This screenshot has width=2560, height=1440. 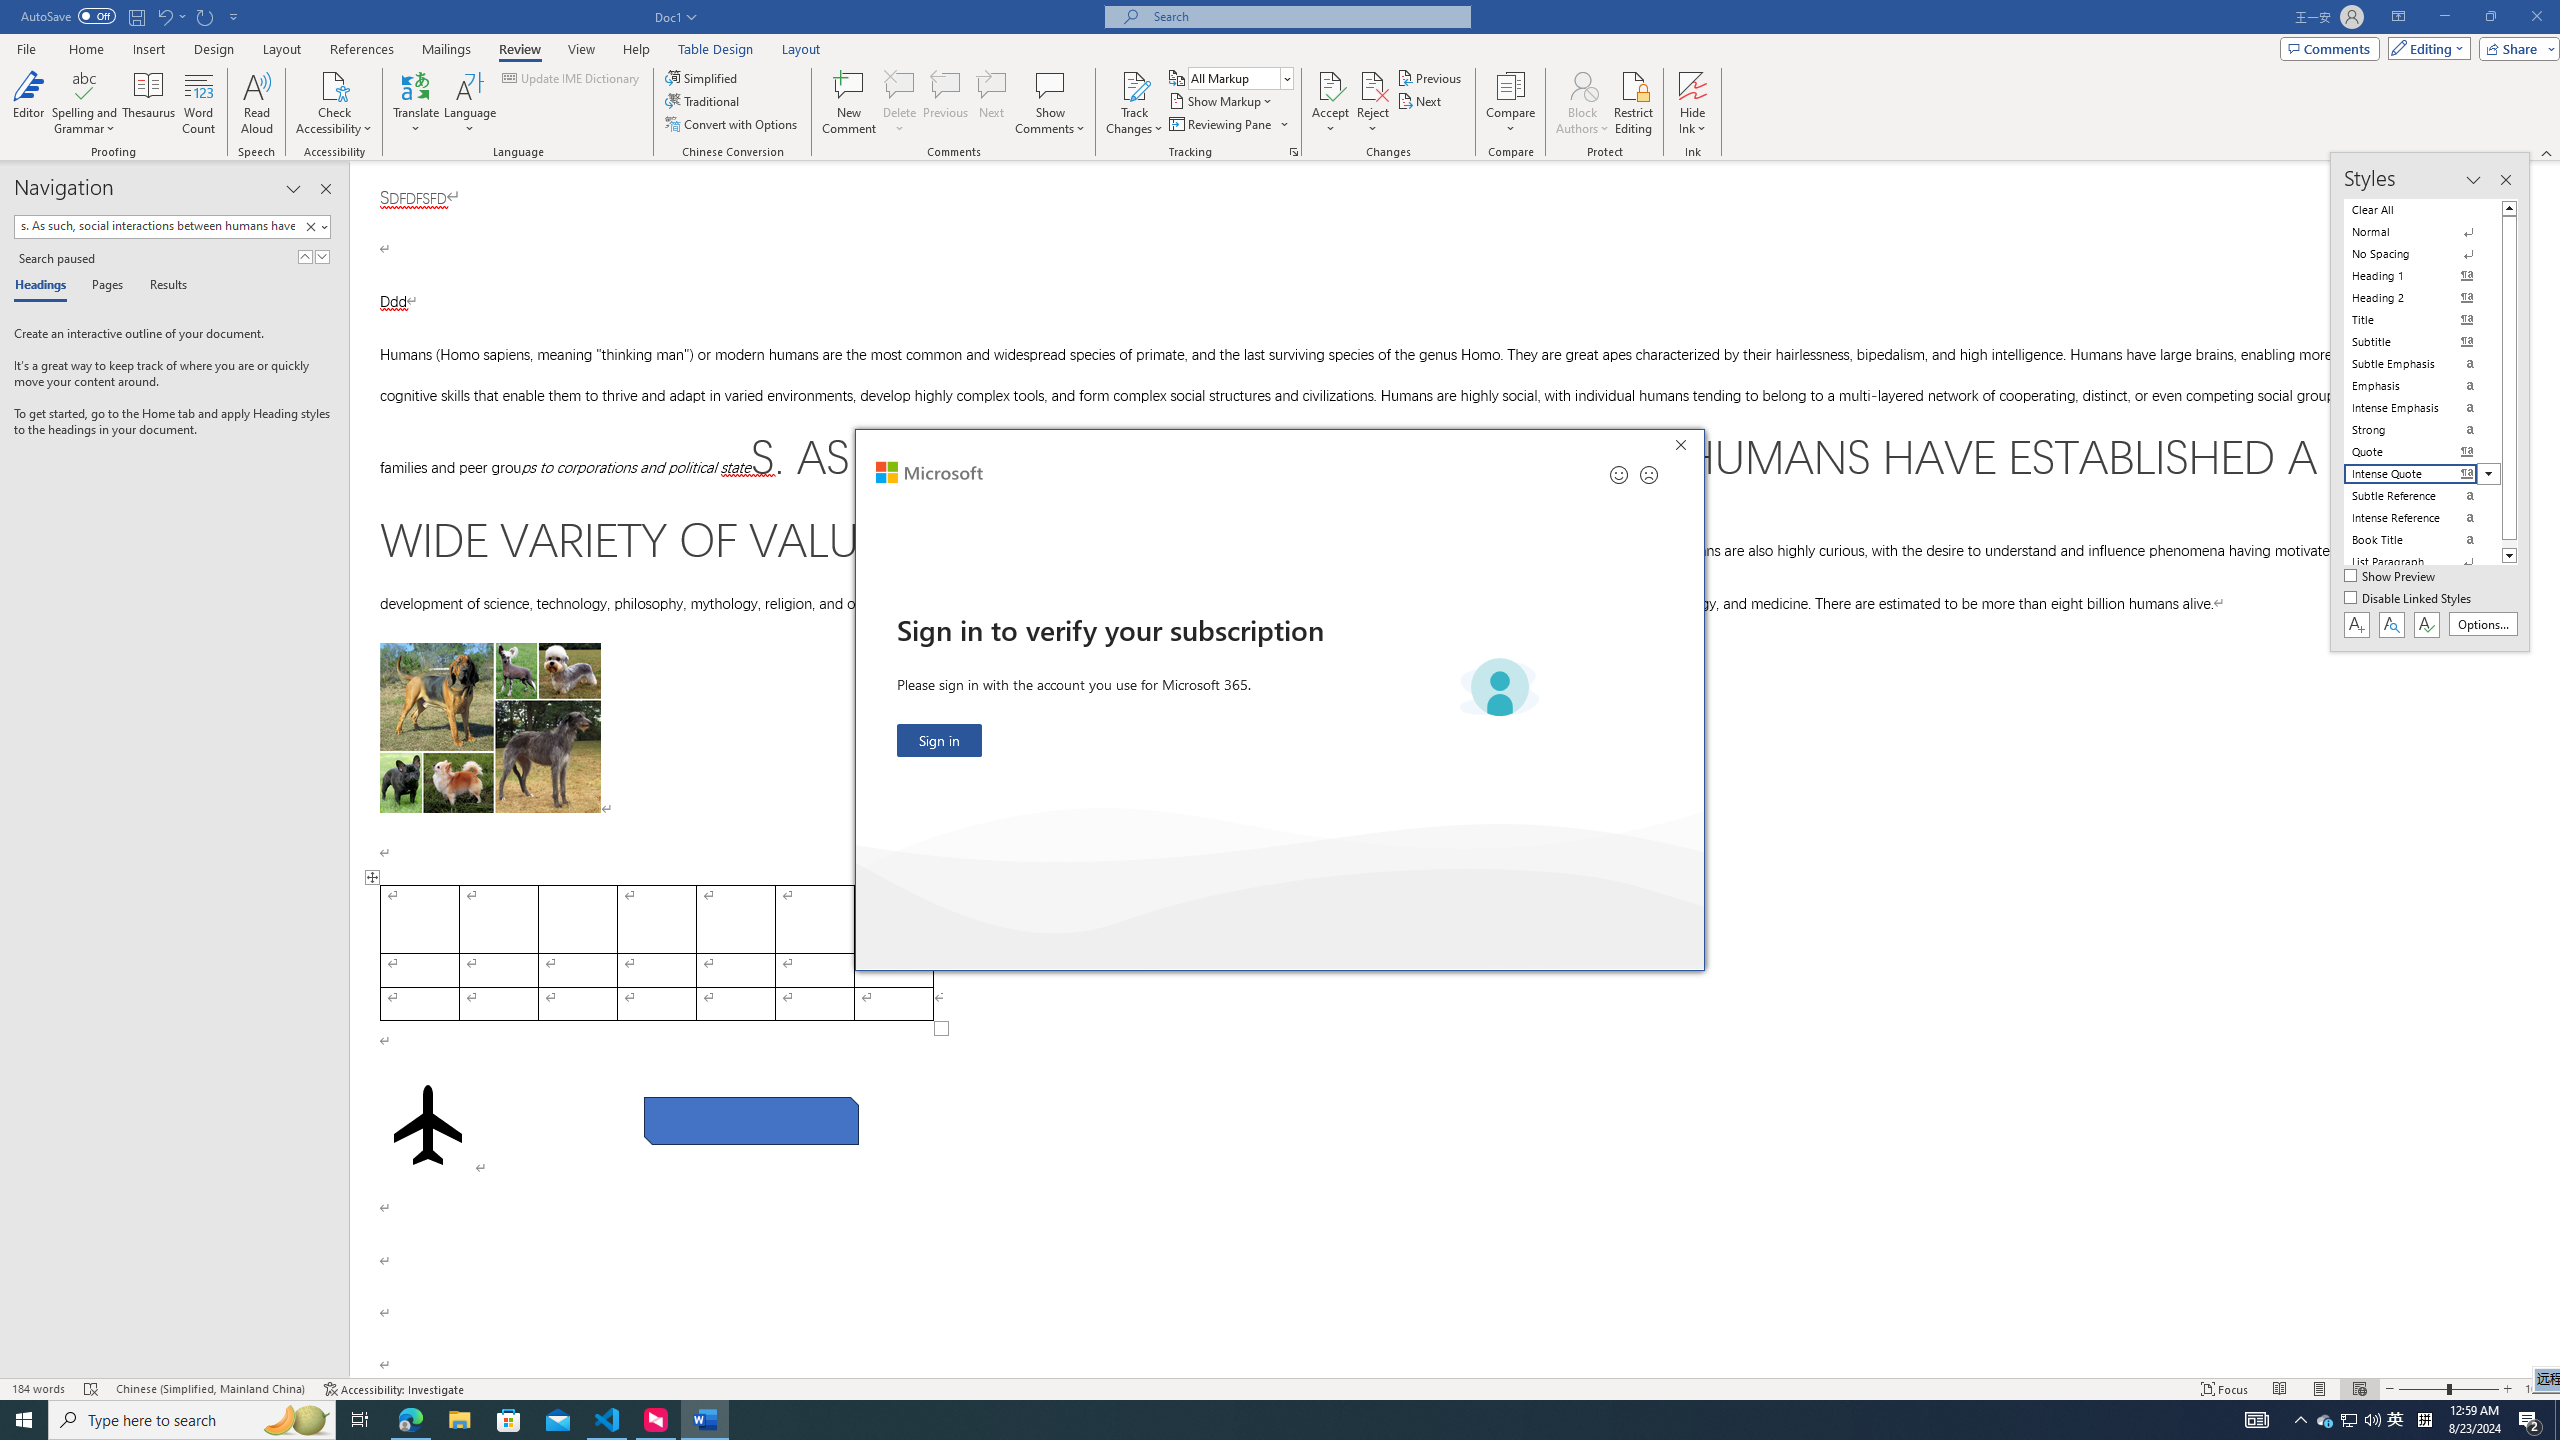 I want to click on Update IME Dictionary..., so click(x=572, y=78).